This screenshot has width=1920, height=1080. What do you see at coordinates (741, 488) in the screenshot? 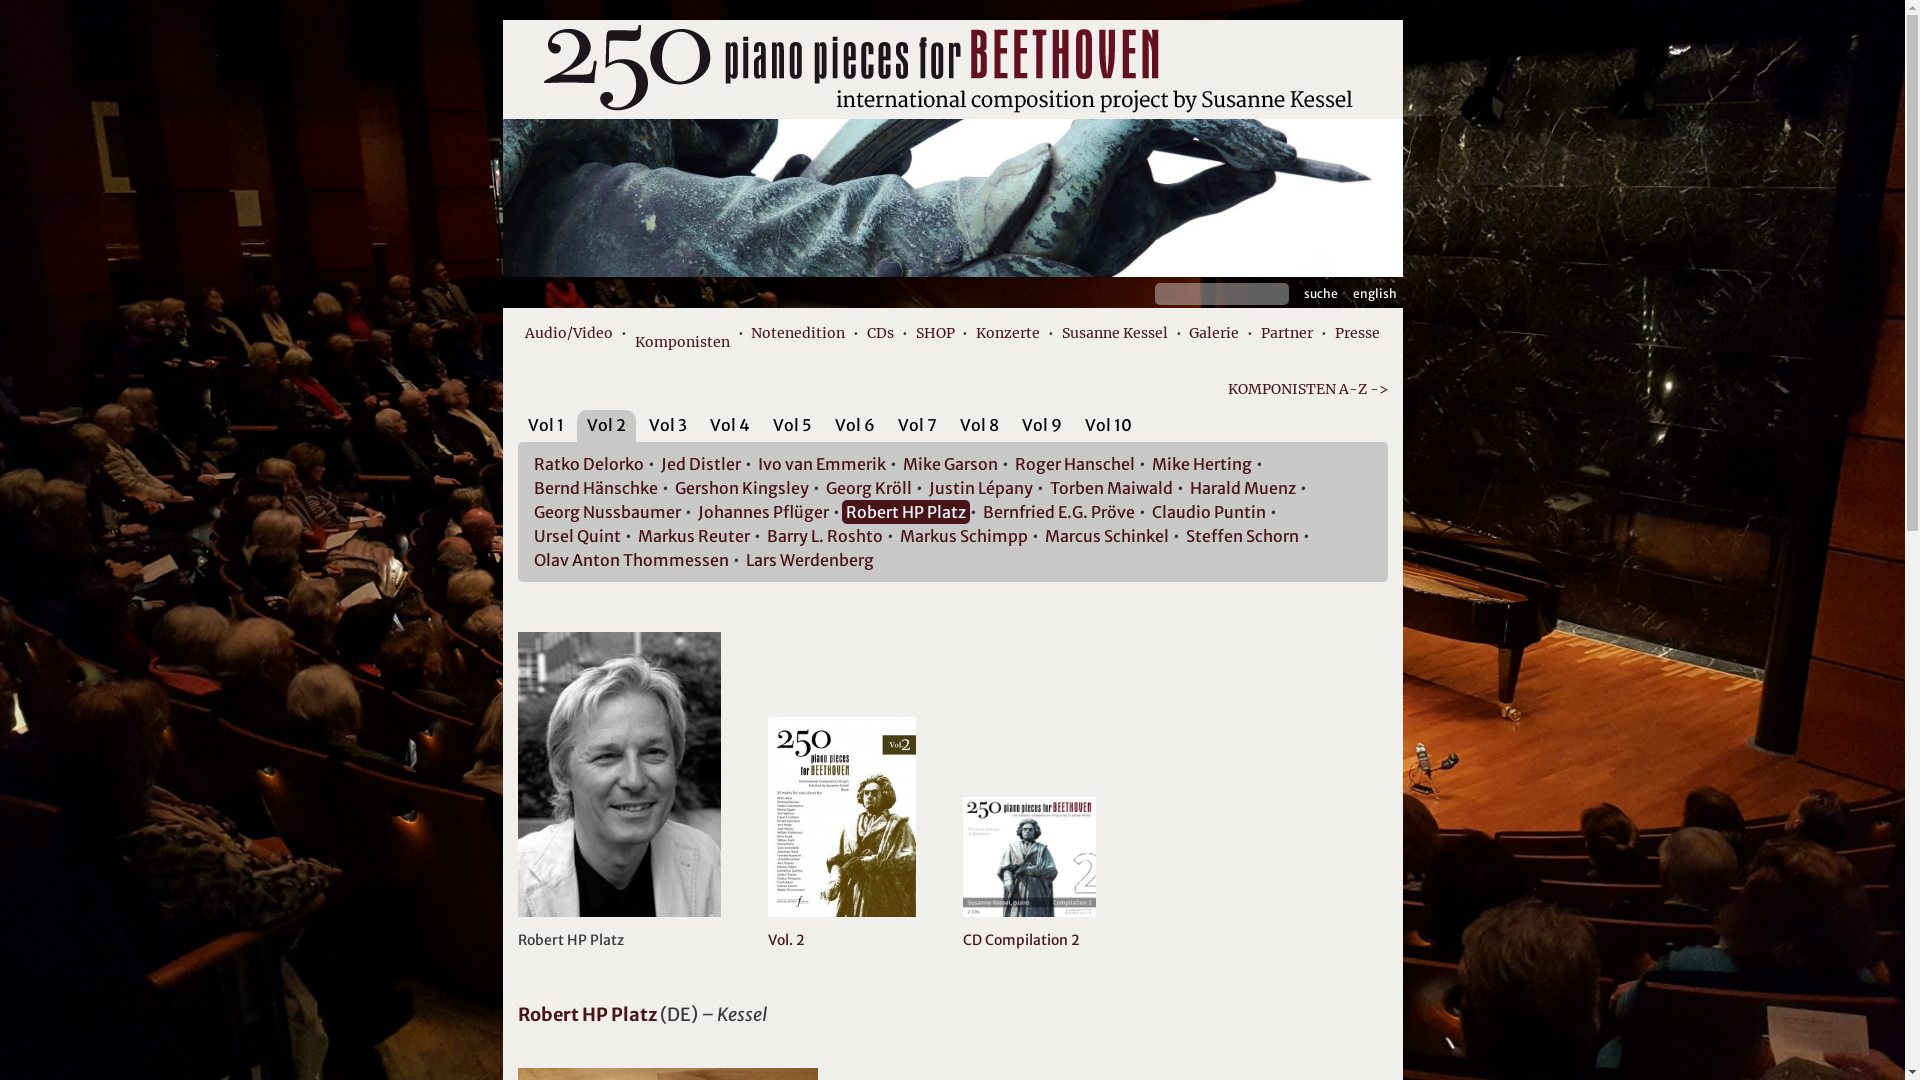
I see `Gershon Kingsley` at bounding box center [741, 488].